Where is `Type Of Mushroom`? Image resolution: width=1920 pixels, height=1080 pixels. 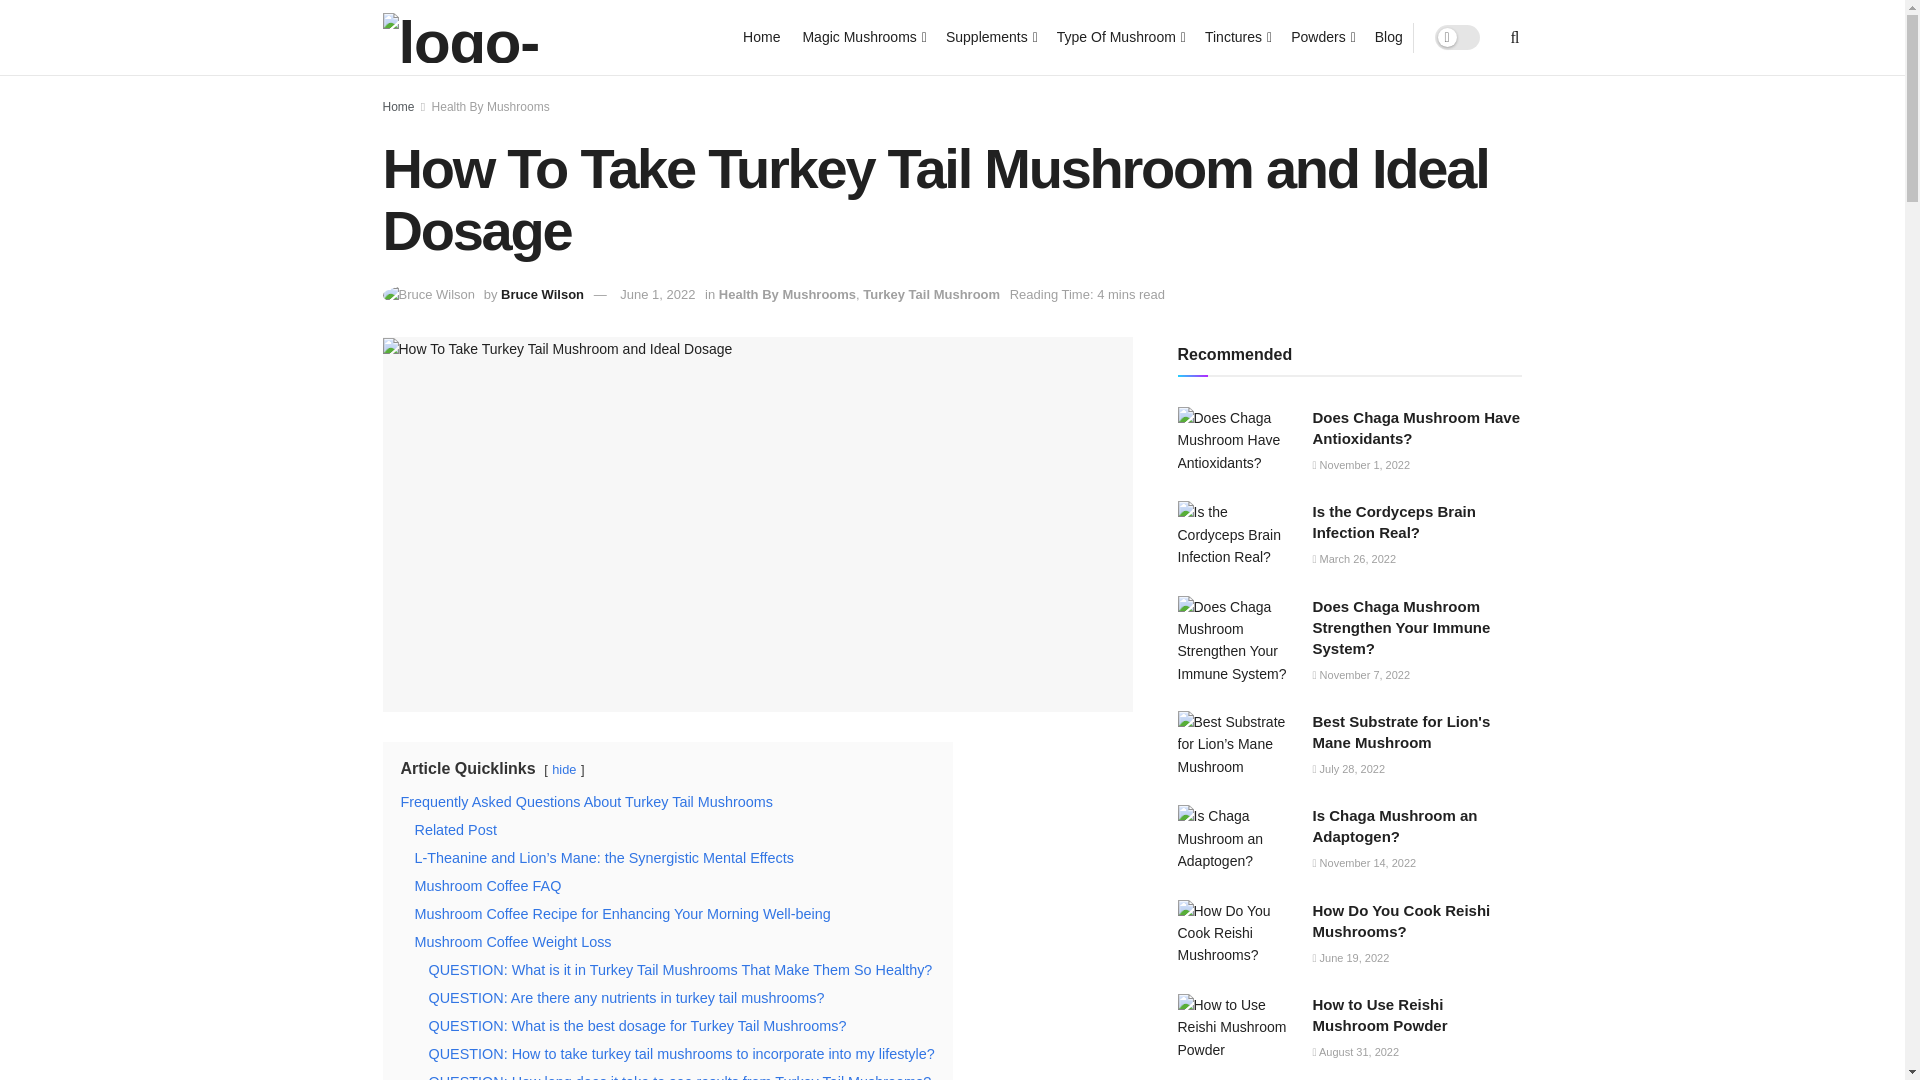
Type Of Mushroom is located at coordinates (1120, 36).